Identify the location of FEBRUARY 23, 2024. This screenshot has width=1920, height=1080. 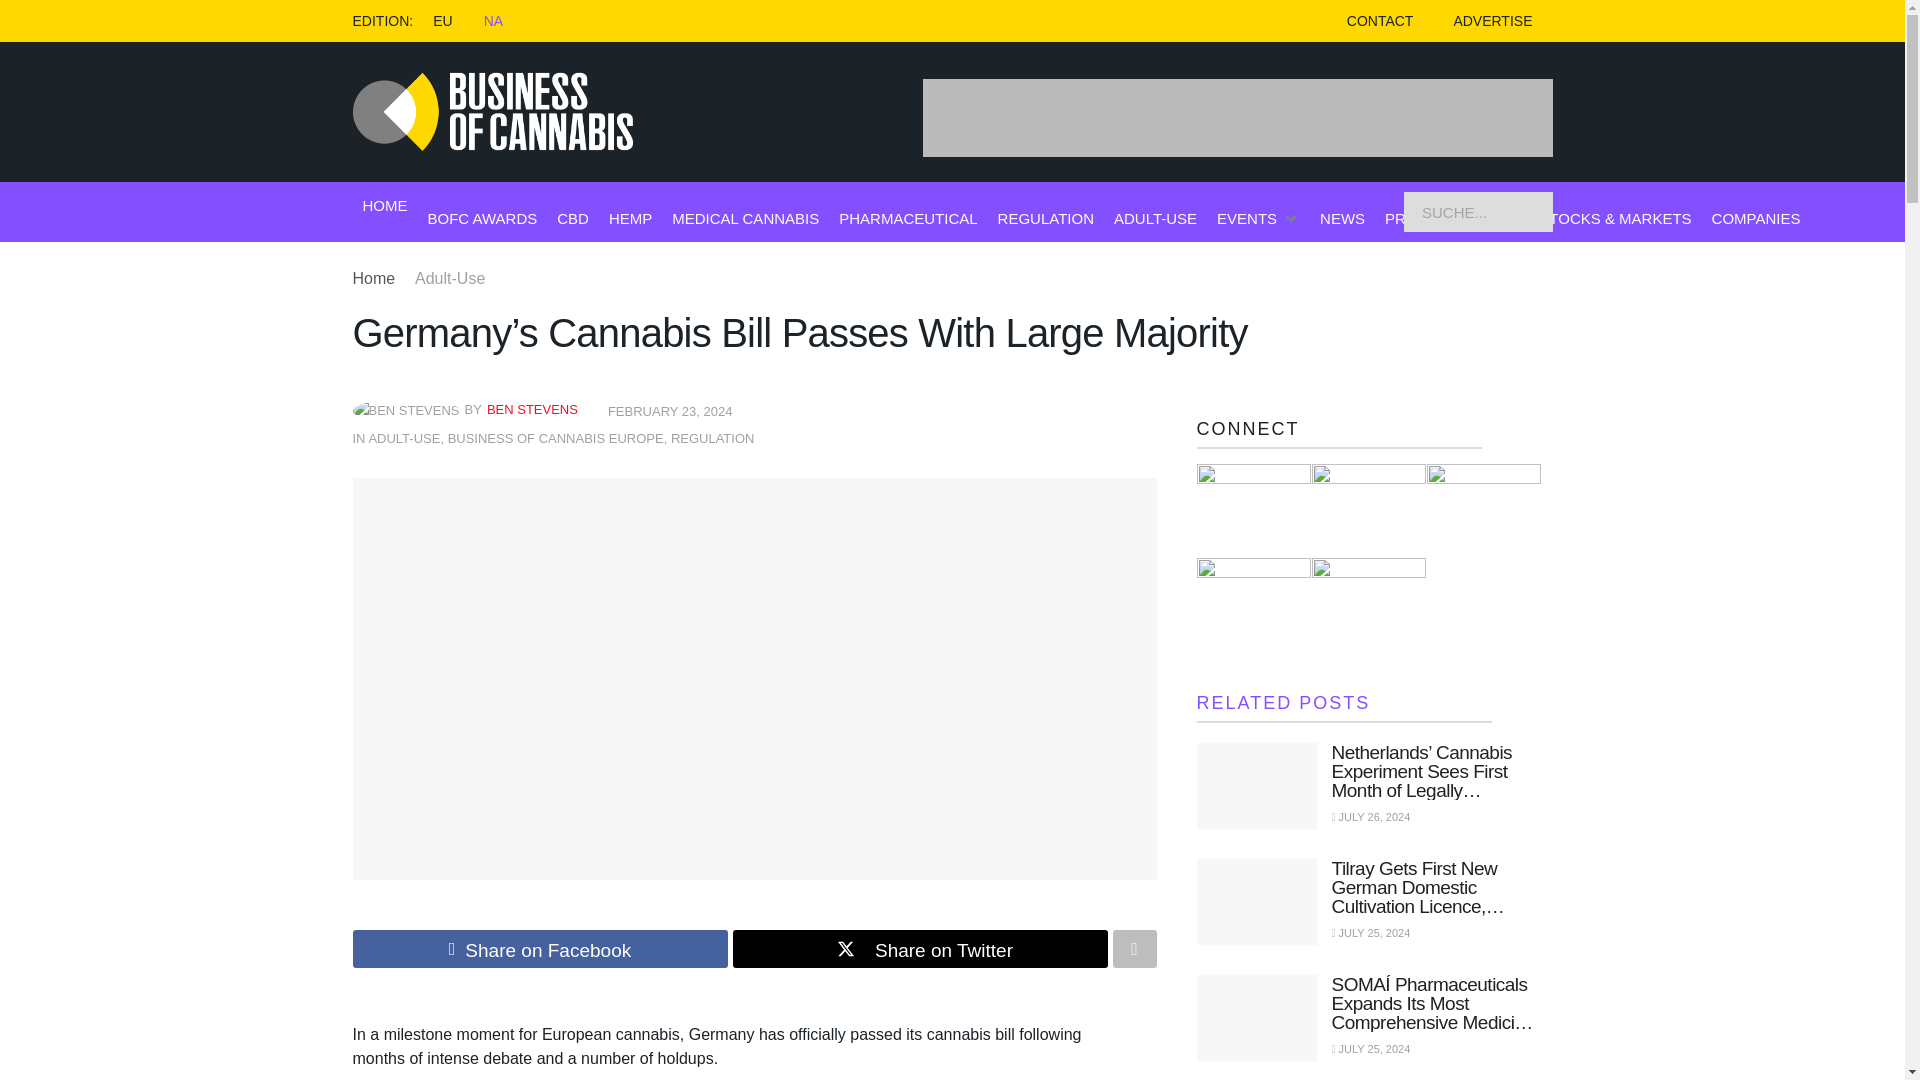
(670, 411).